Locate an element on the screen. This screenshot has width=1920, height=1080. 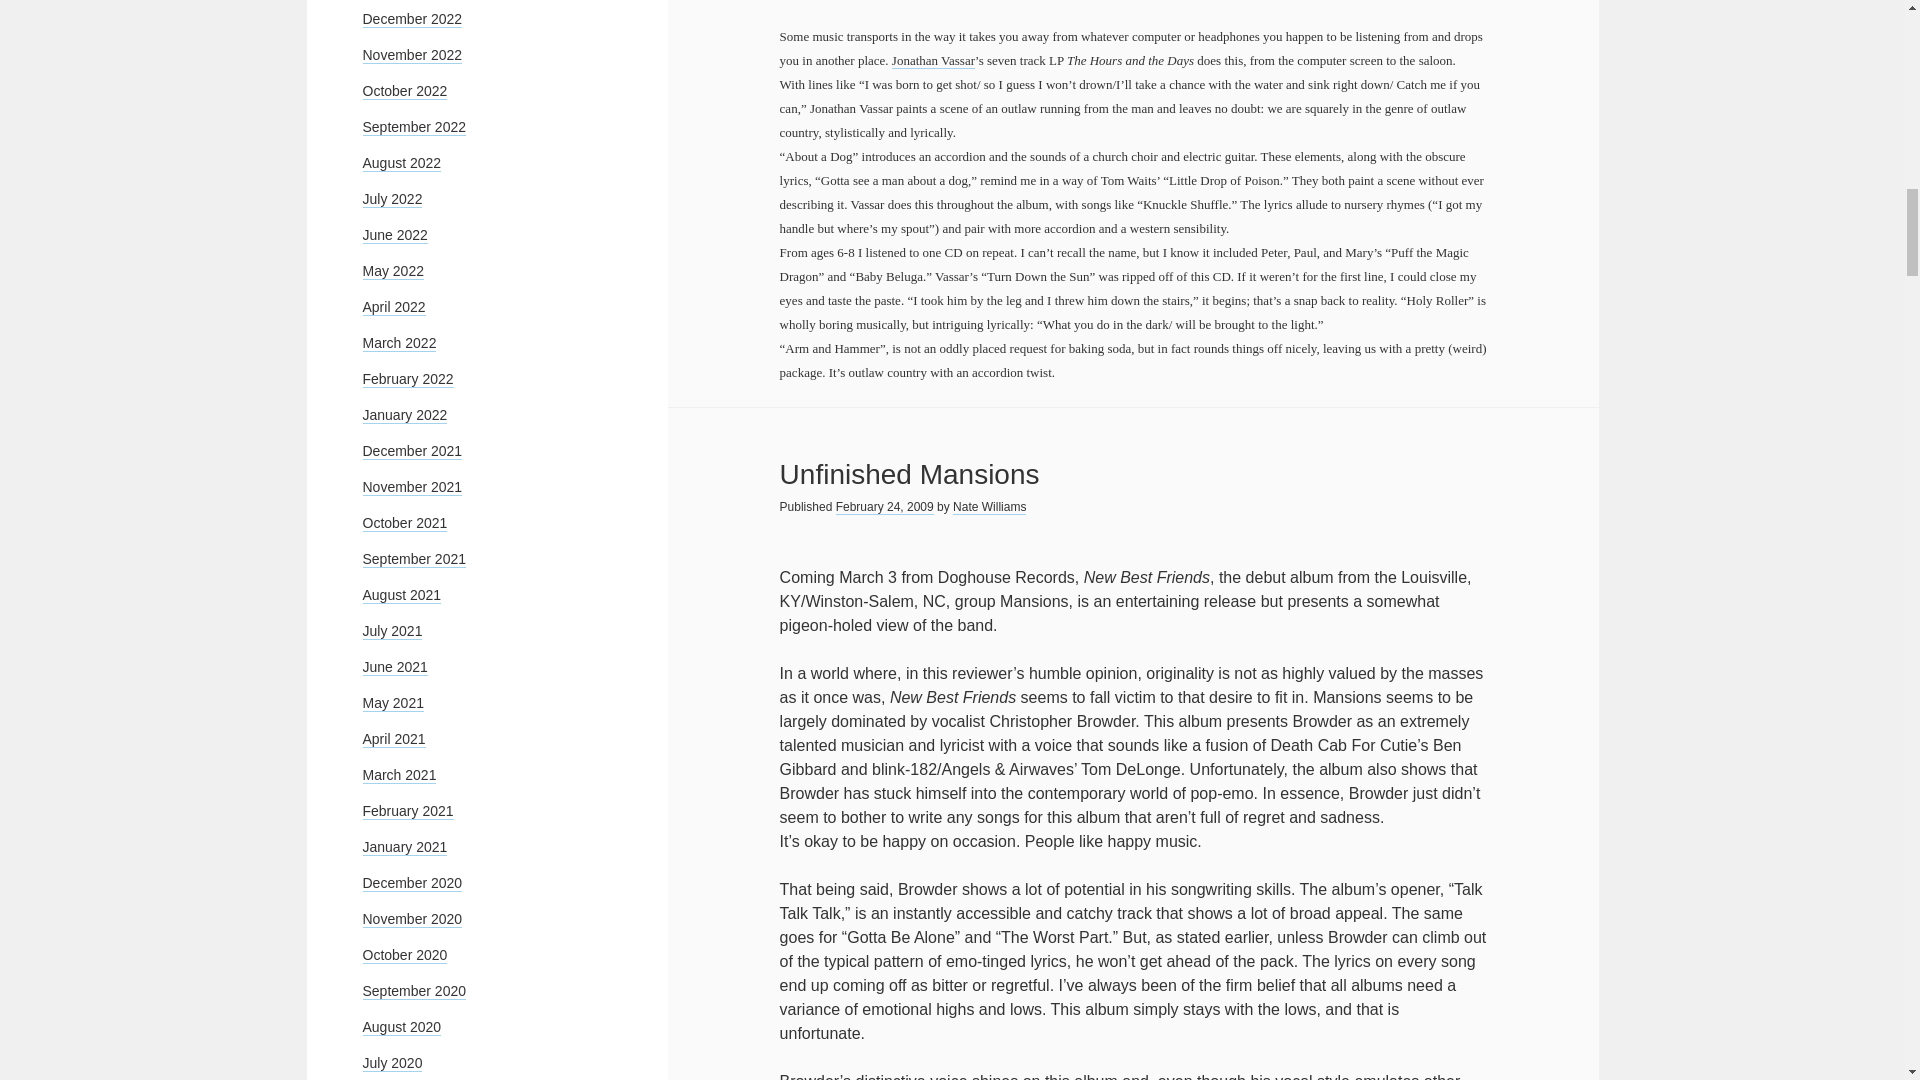
October 2021 is located at coordinates (404, 524).